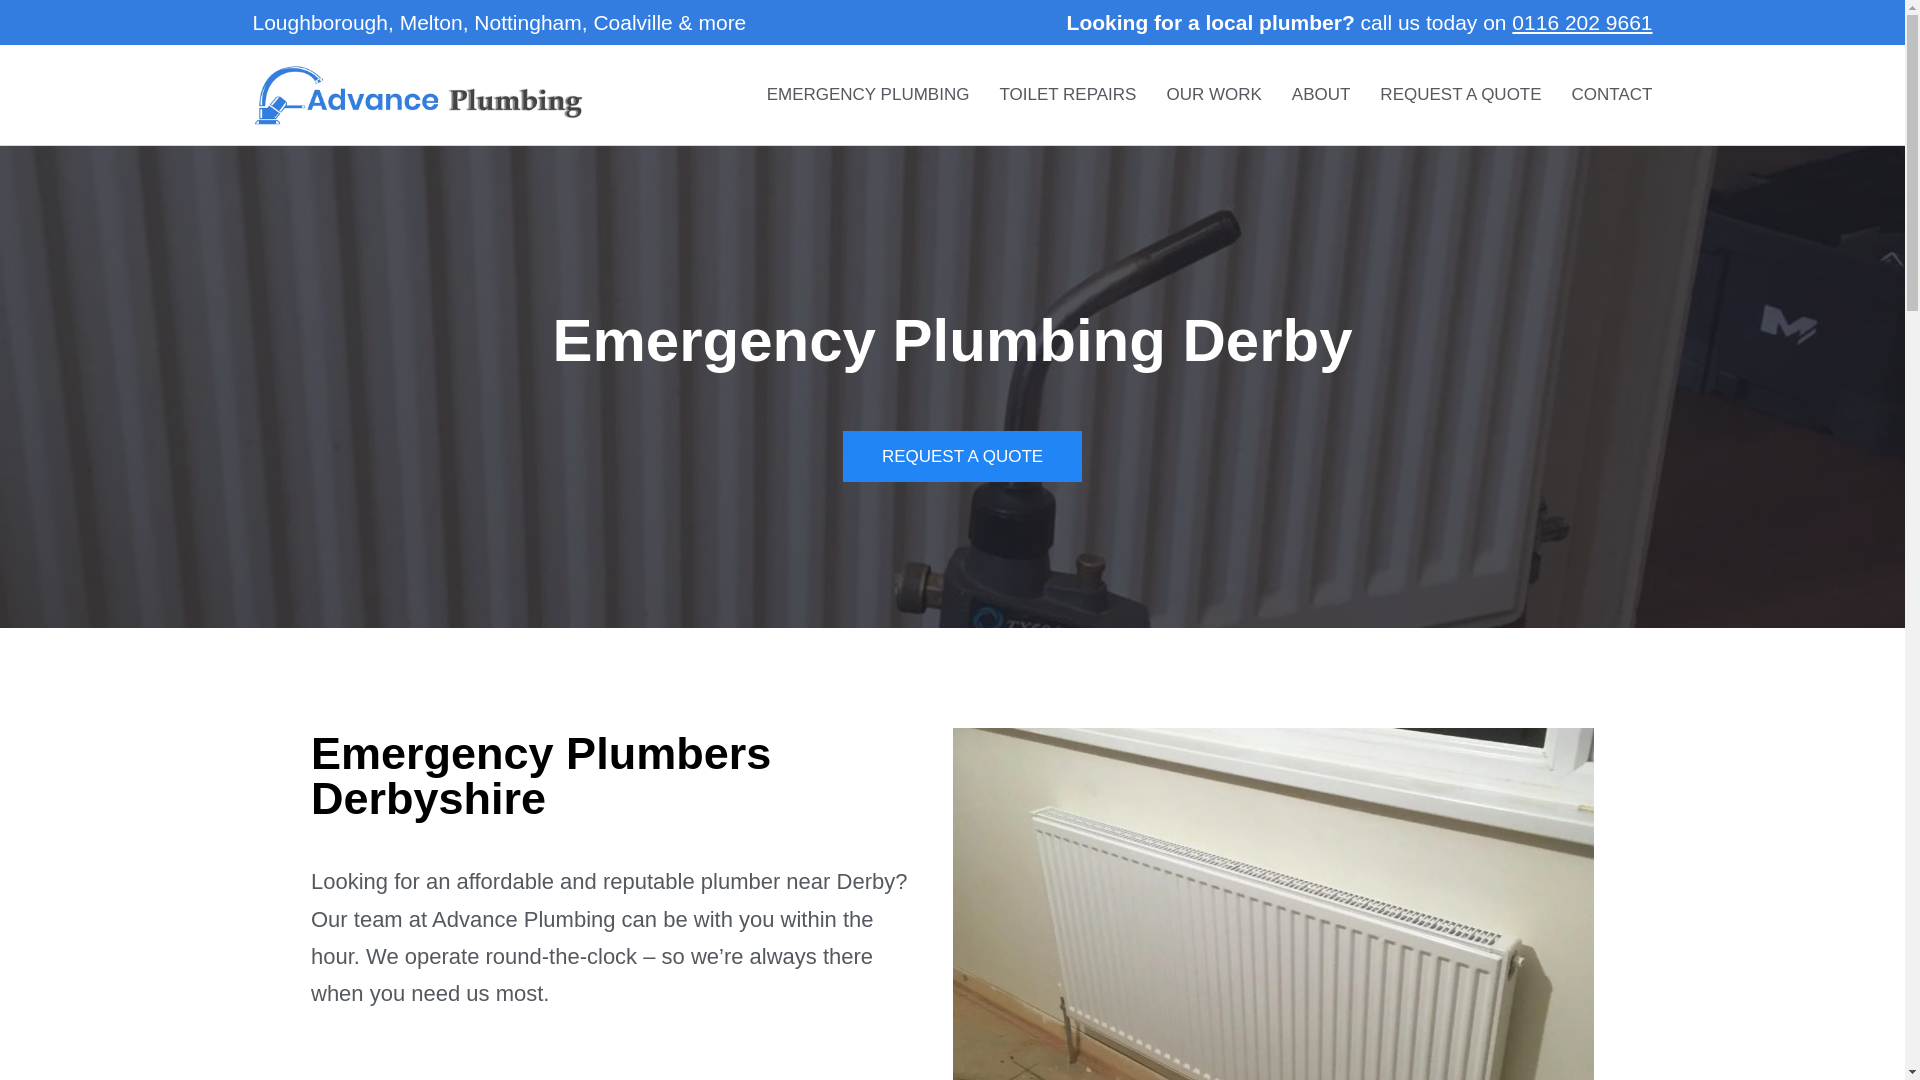 Image resolution: width=1920 pixels, height=1080 pixels. Describe the element at coordinates (430, 22) in the screenshot. I see `Melton` at that location.